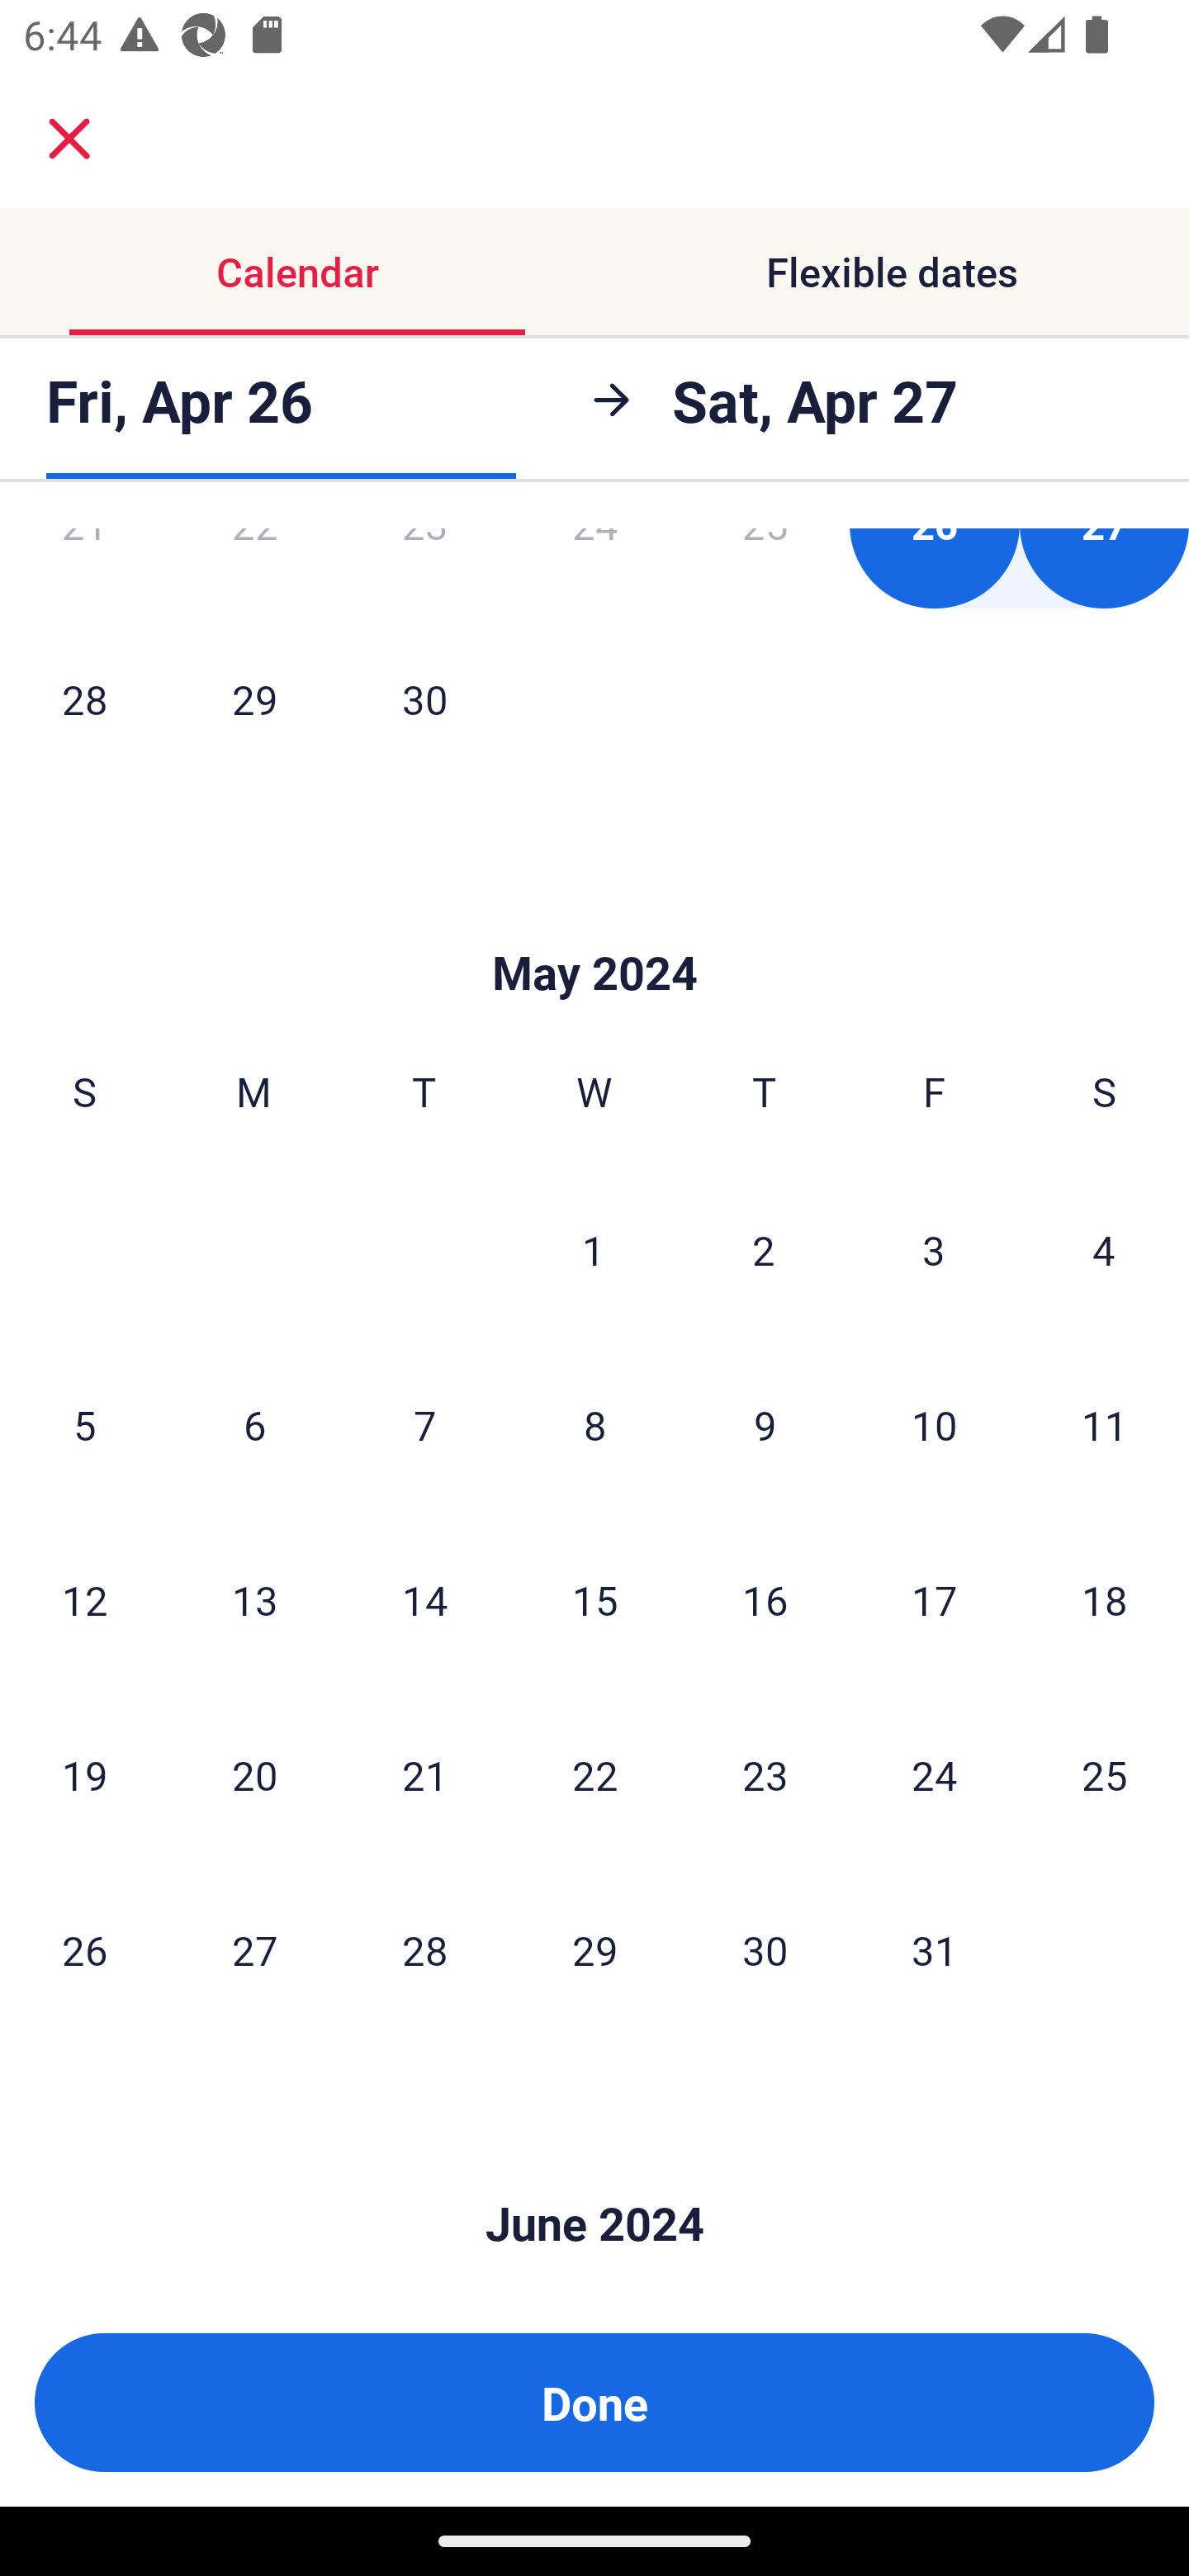 The width and height of the screenshot is (1189, 2576). I want to click on 21 Tuesday, May 21, 2024, so click(424, 1774).